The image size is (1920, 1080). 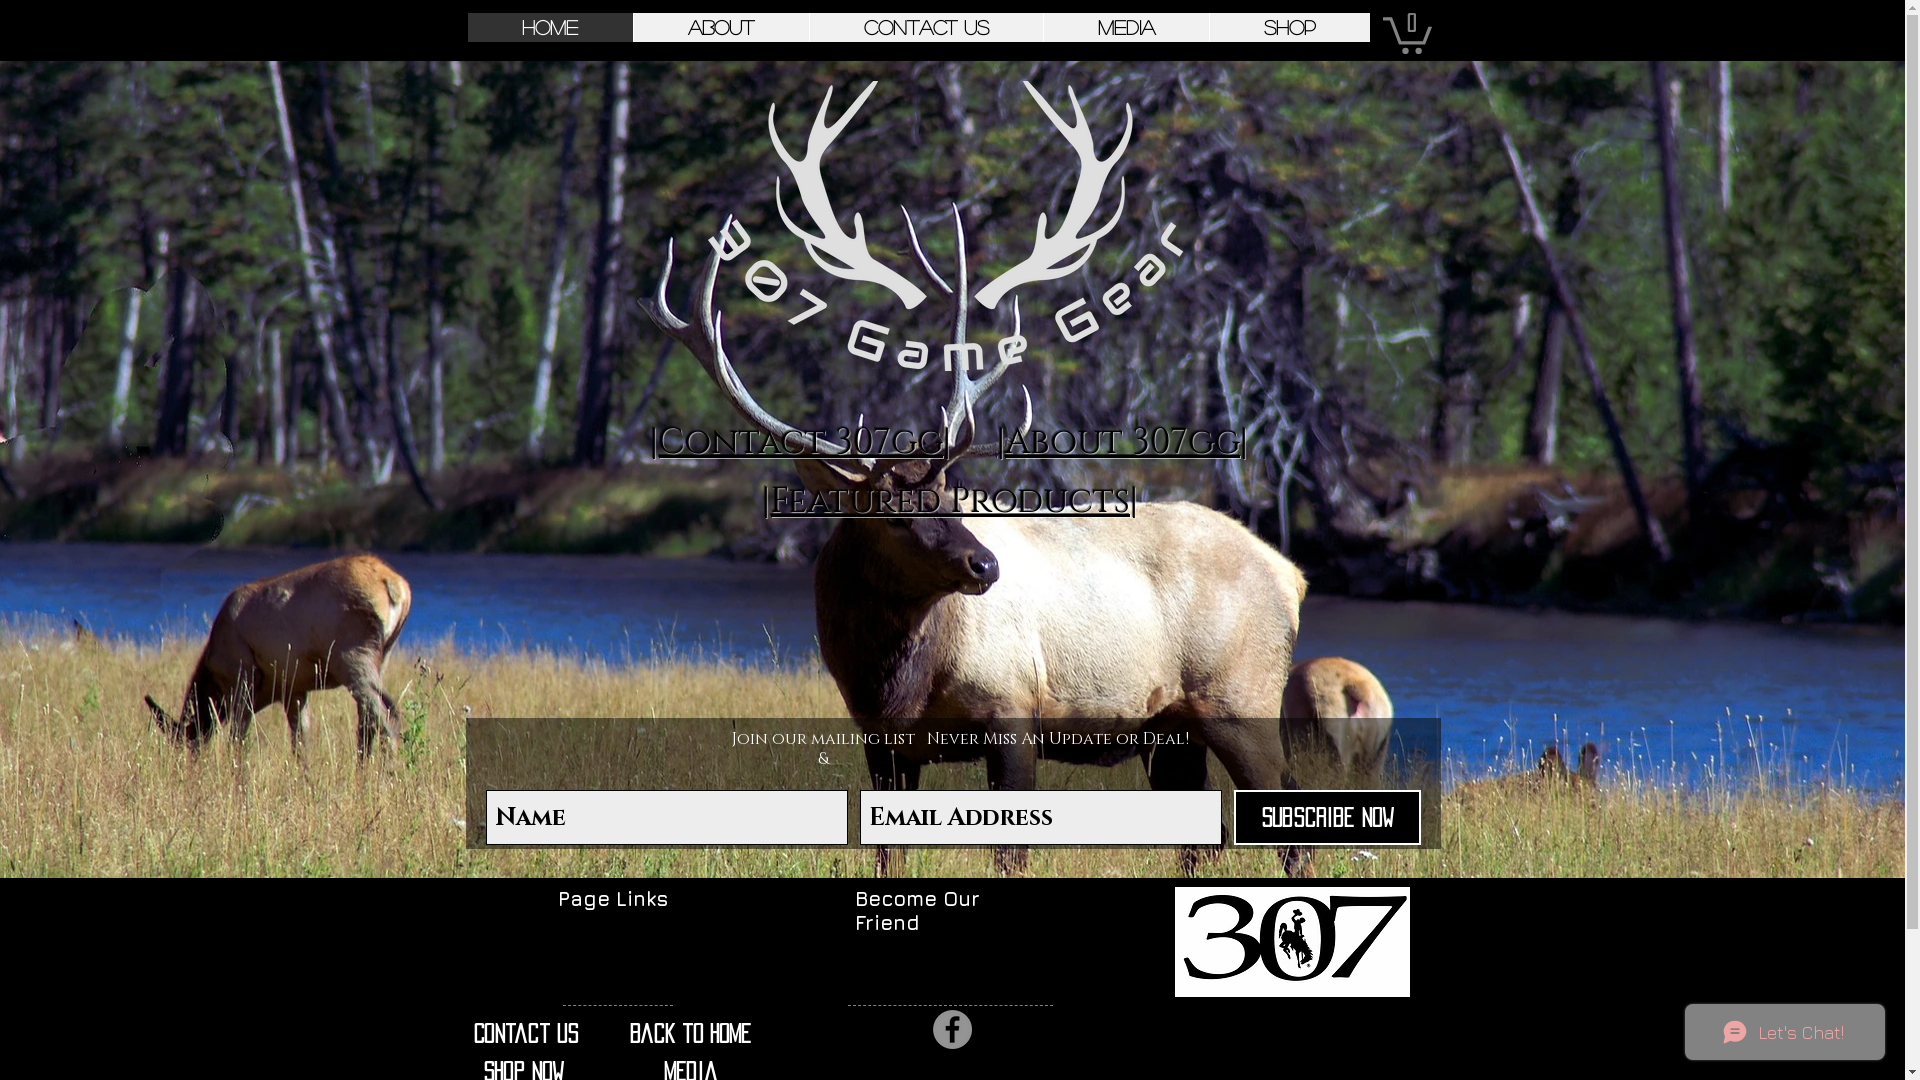 What do you see at coordinates (546, 1034) in the screenshot?
I see `Contact Us` at bounding box center [546, 1034].